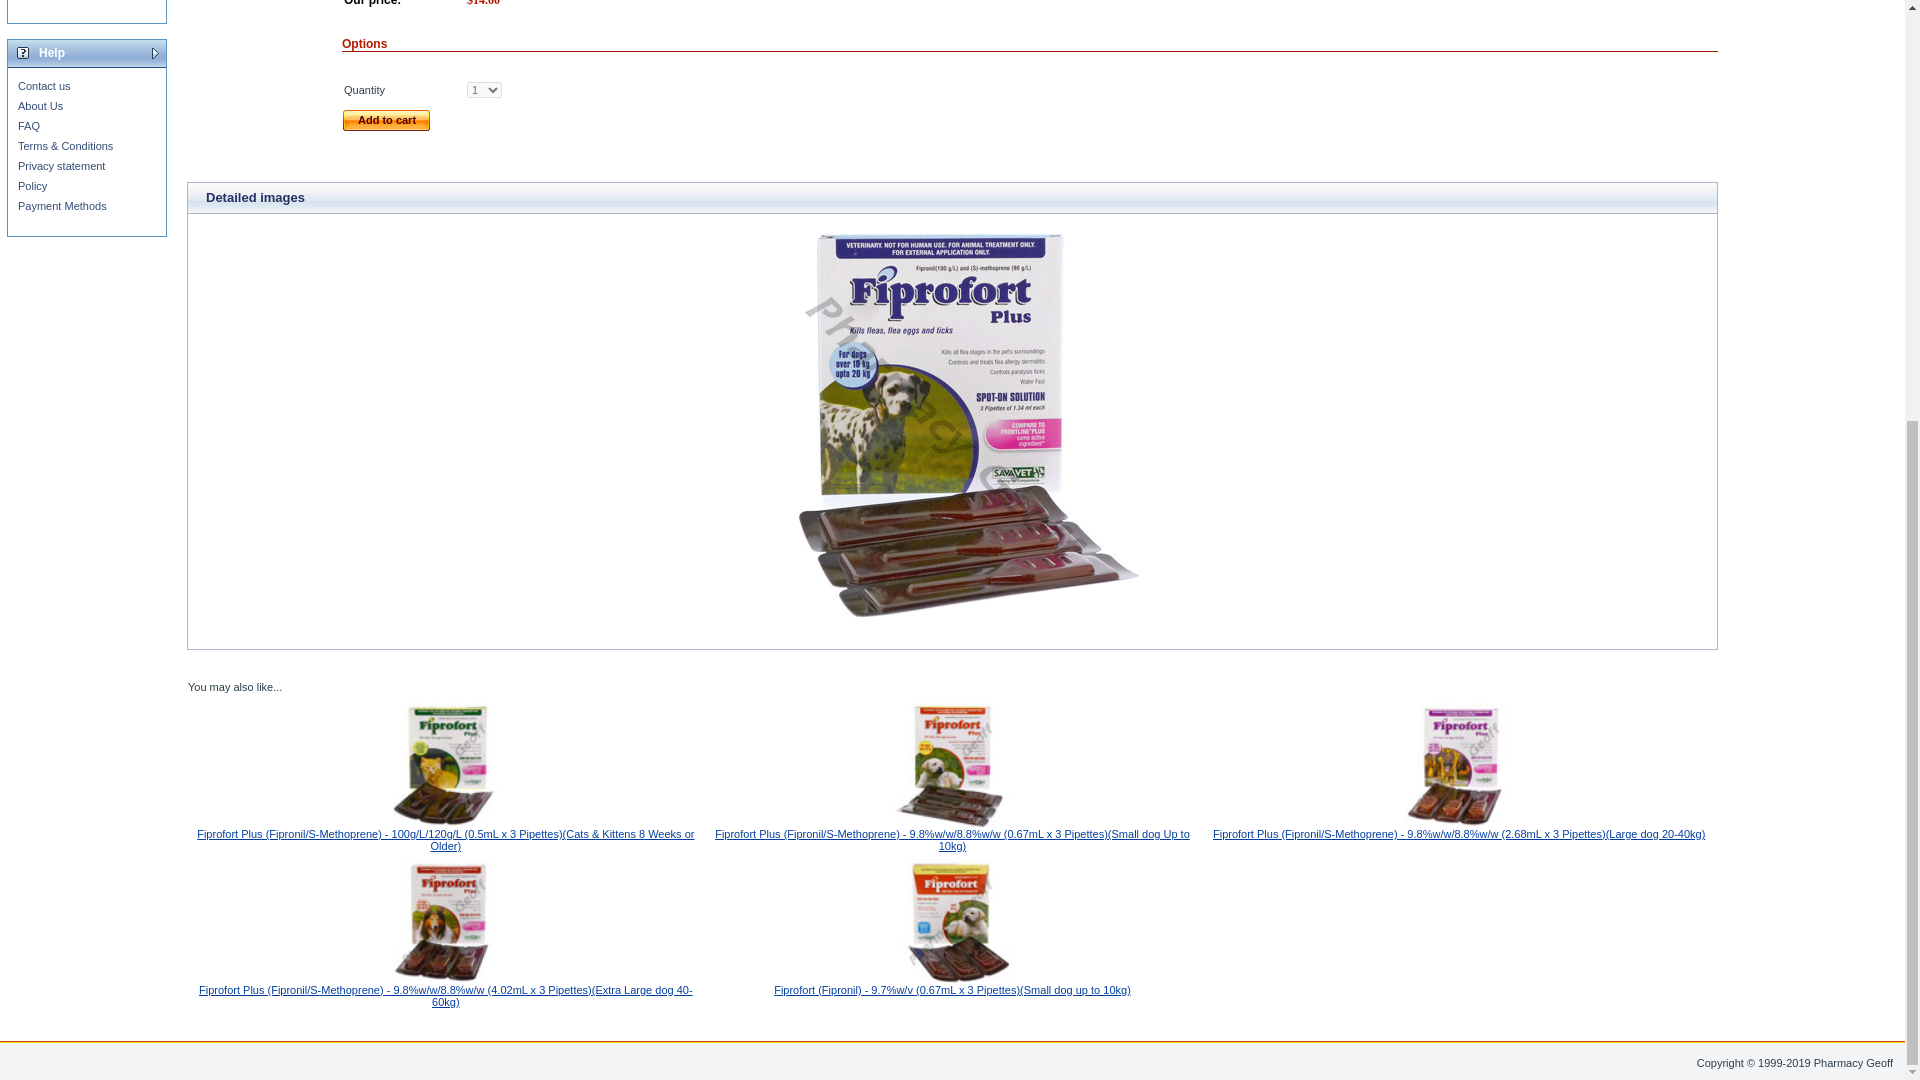 The width and height of the screenshot is (1920, 1080). Describe the element at coordinates (62, 205) in the screenshot. I see `Payment Methods` at that location.